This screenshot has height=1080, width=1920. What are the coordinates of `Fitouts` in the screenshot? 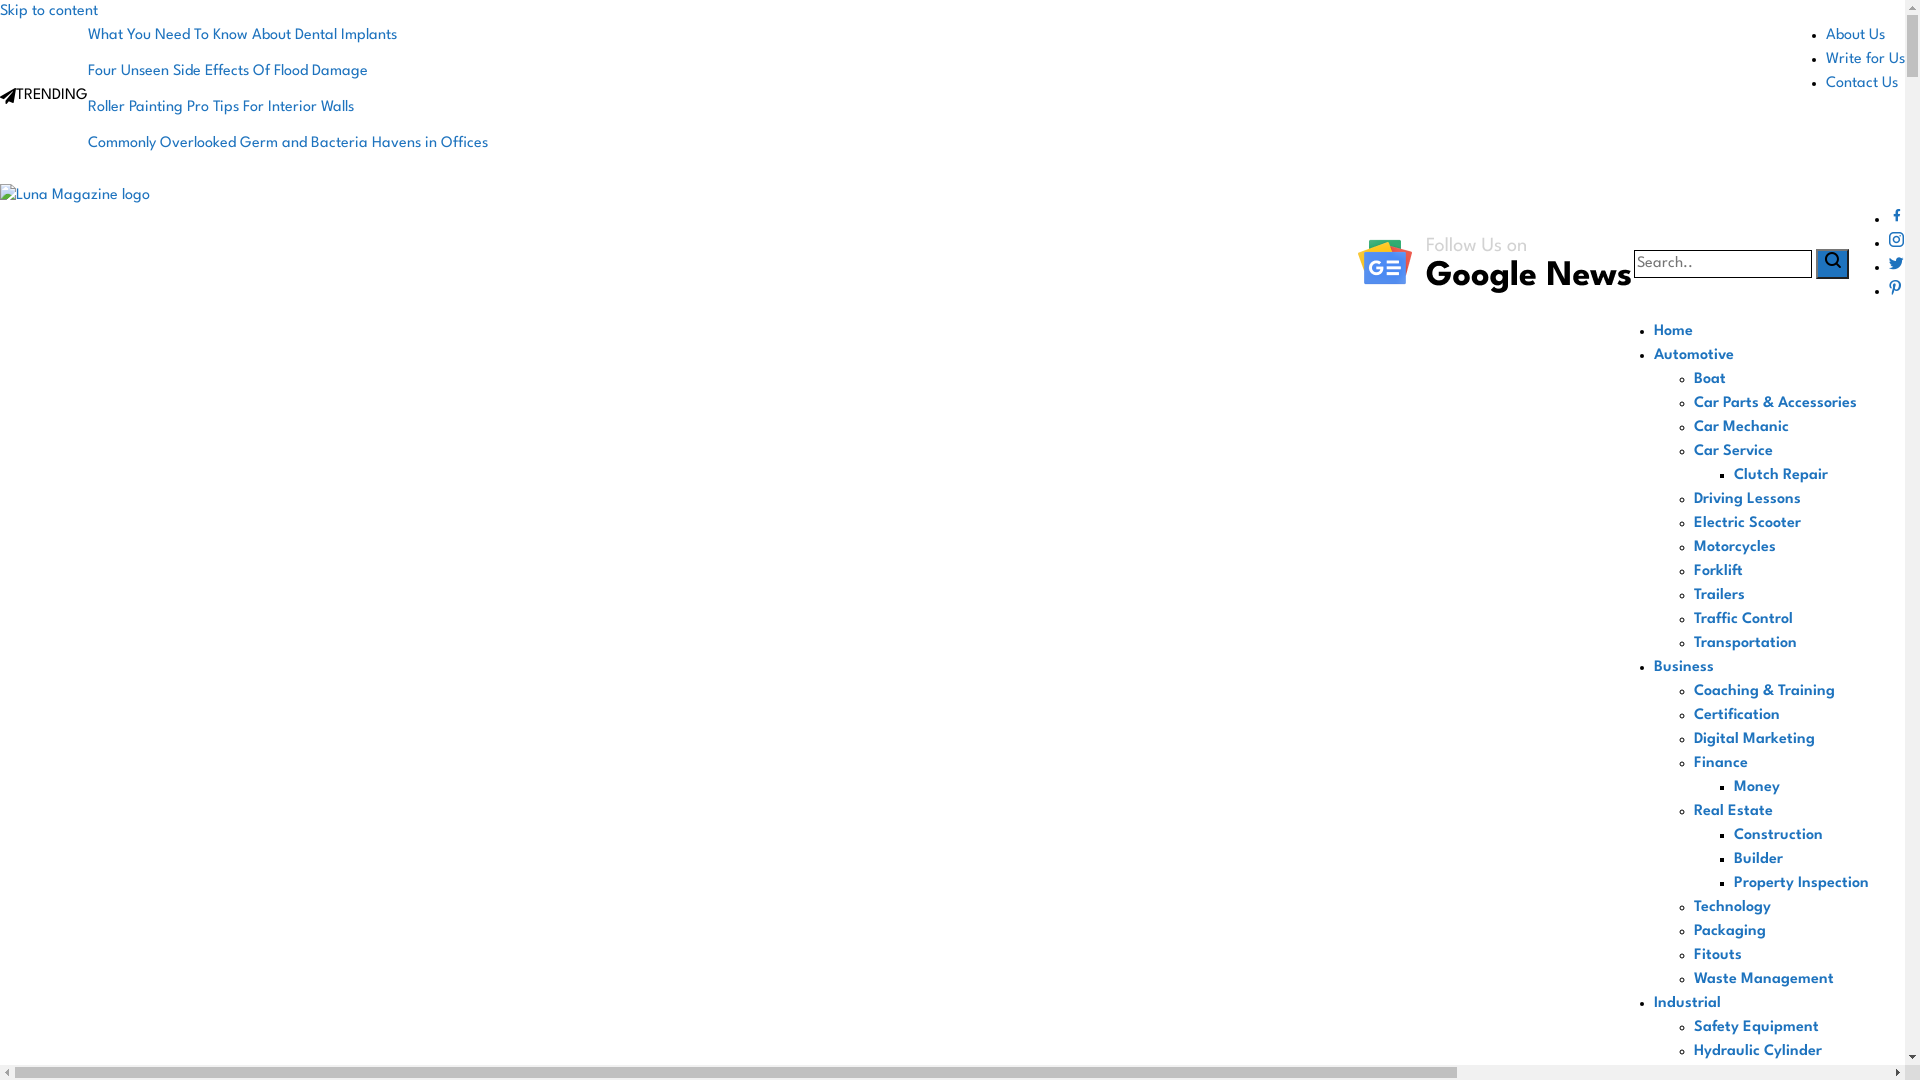 It's located at (1718, 956).